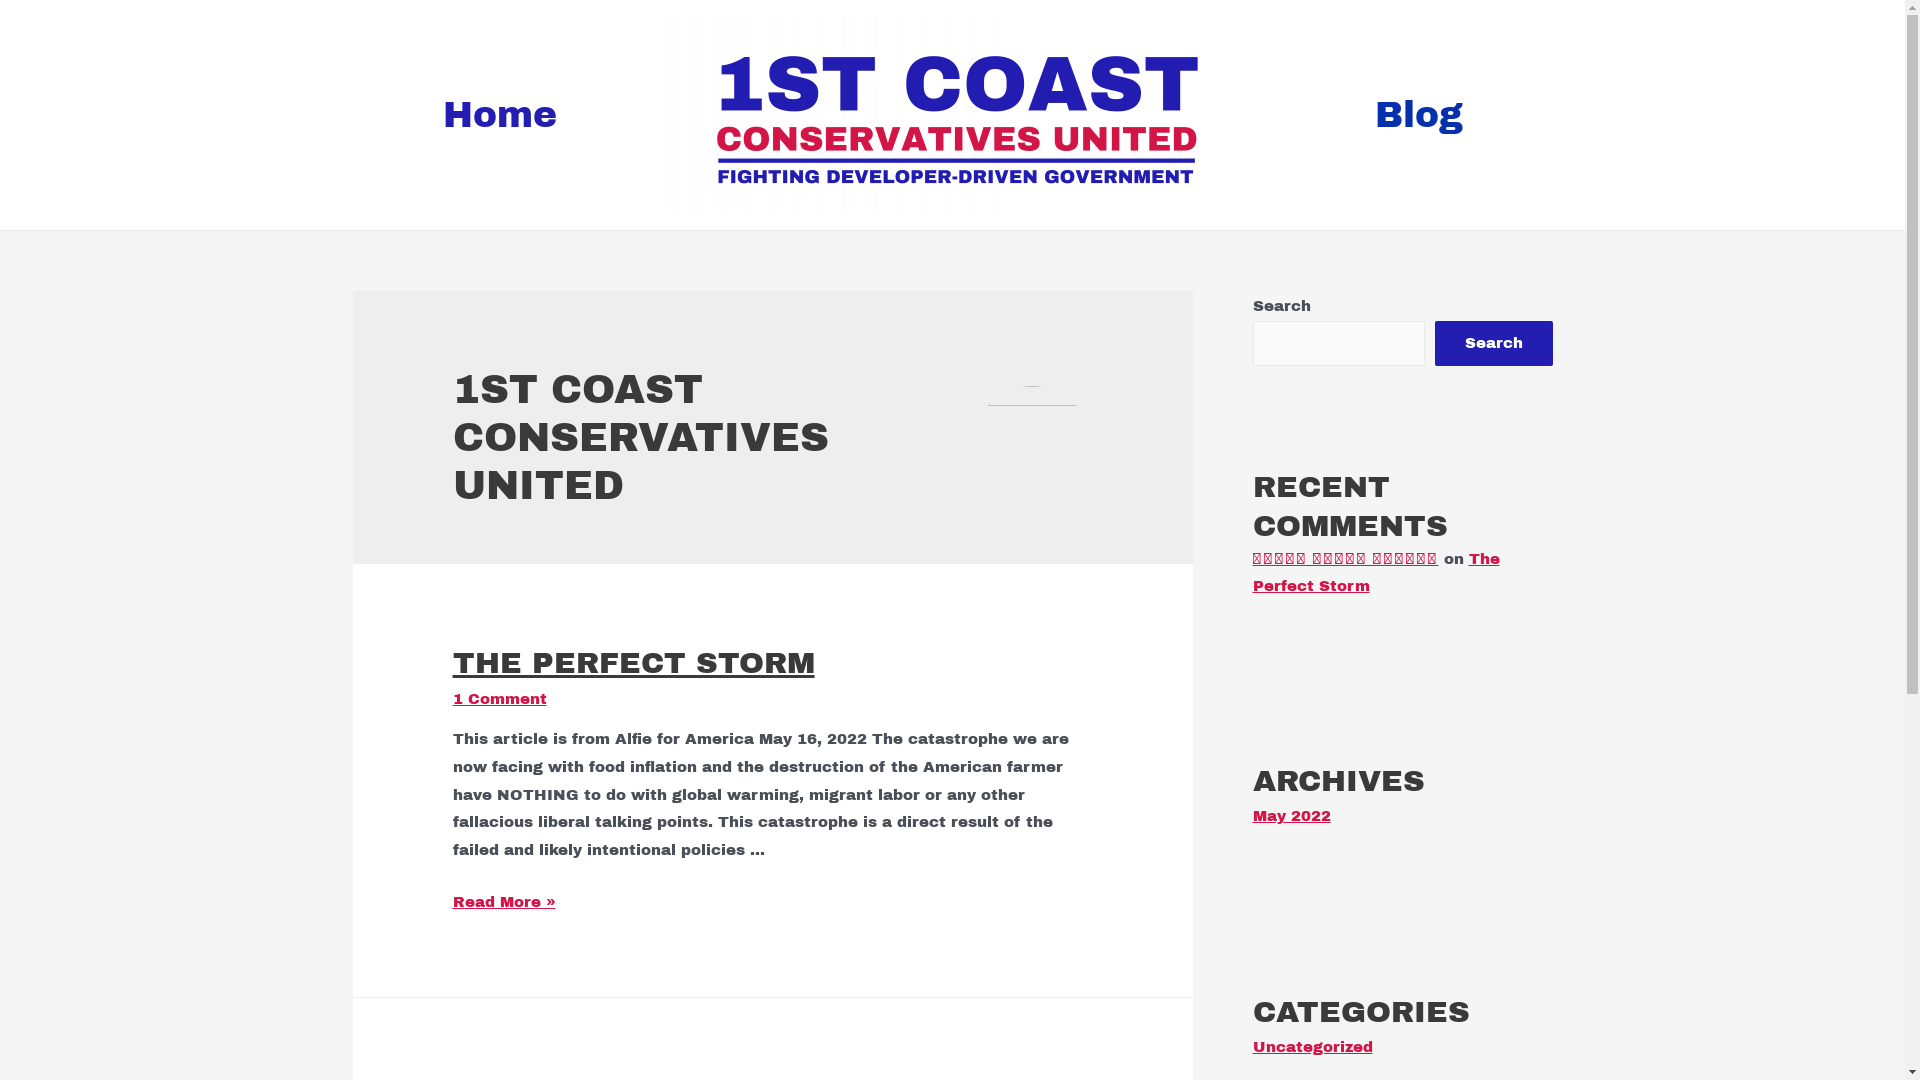 Image resolution: width=1920 pixels, height=1080 pixels. I want to click on 1 Comment, so click(500, 699).